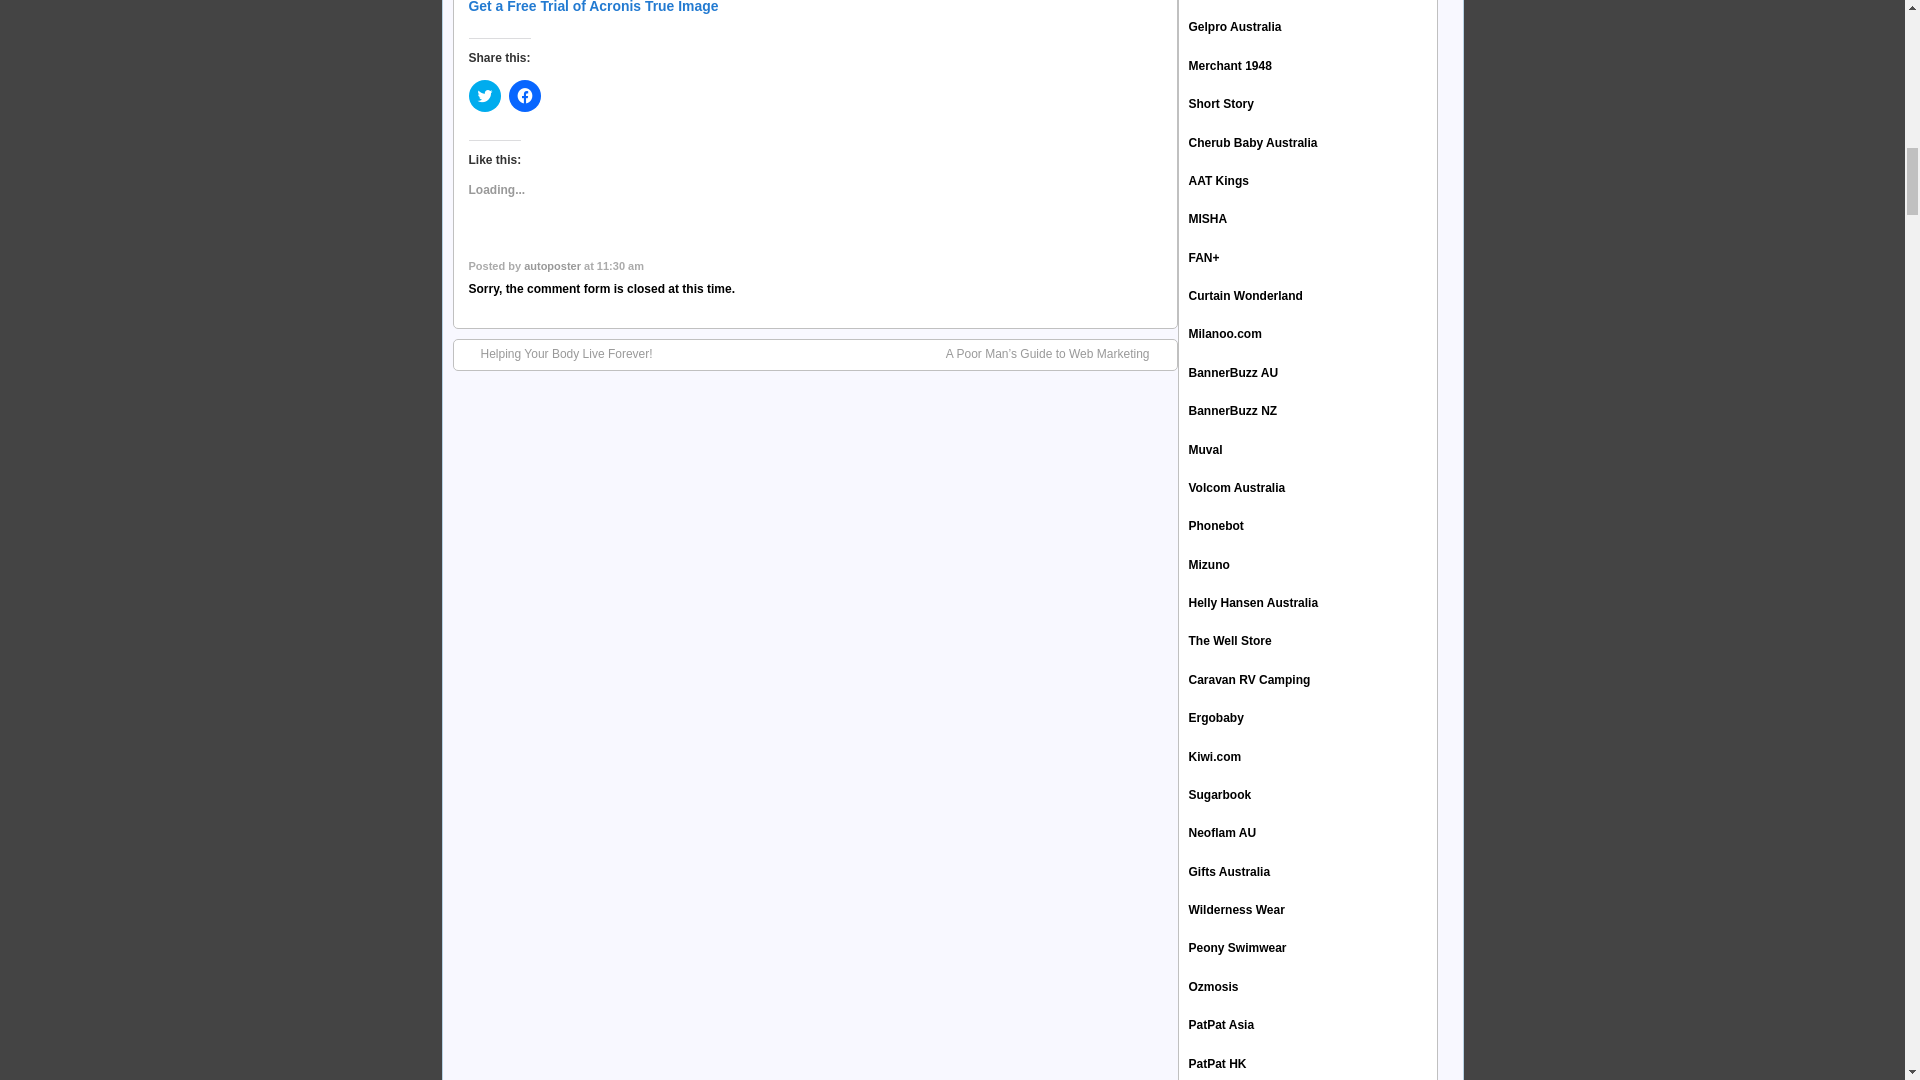 Image resolution: width=1920 pixels, height=1080 pixels. I want to click on autoposter, so click(552, 266).